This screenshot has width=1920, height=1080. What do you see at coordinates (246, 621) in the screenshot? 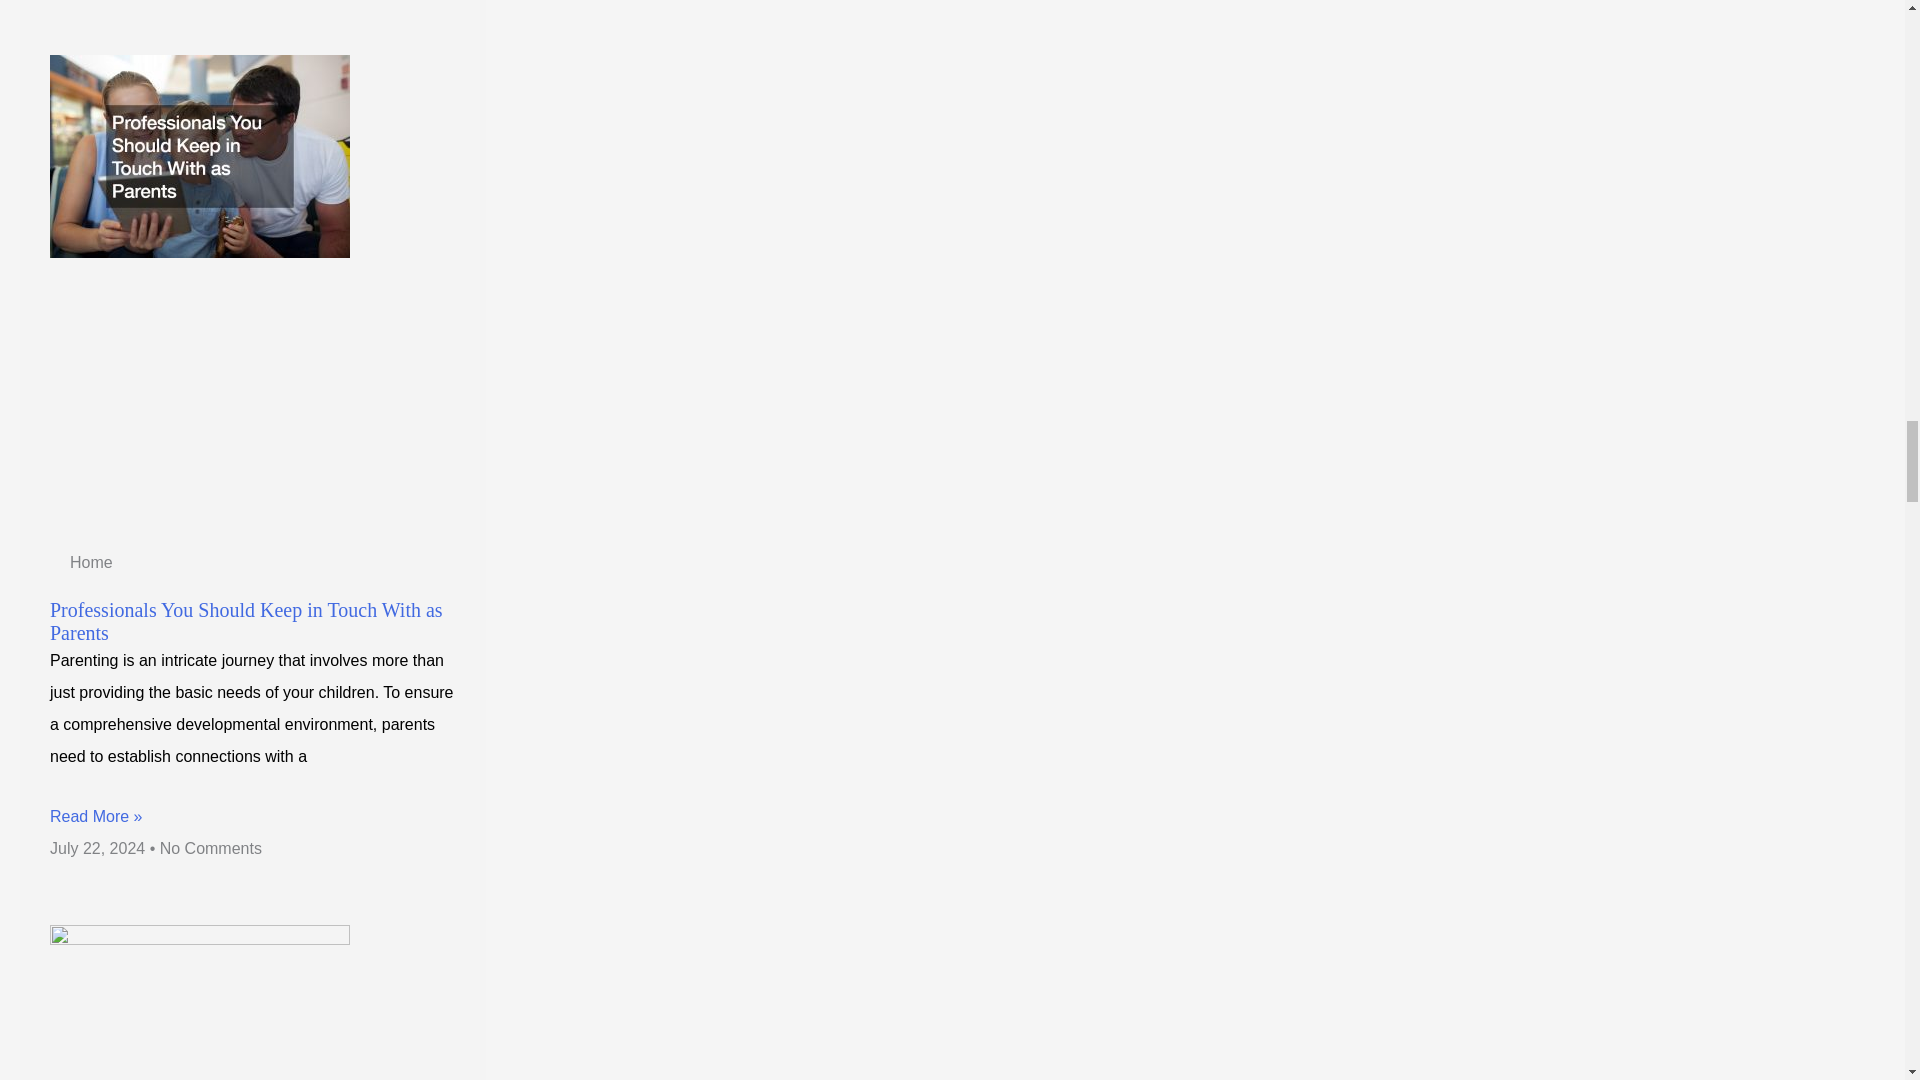
I see `Professionals You Should Keep in Touch With as Parents` at bounding box center [246, 621].